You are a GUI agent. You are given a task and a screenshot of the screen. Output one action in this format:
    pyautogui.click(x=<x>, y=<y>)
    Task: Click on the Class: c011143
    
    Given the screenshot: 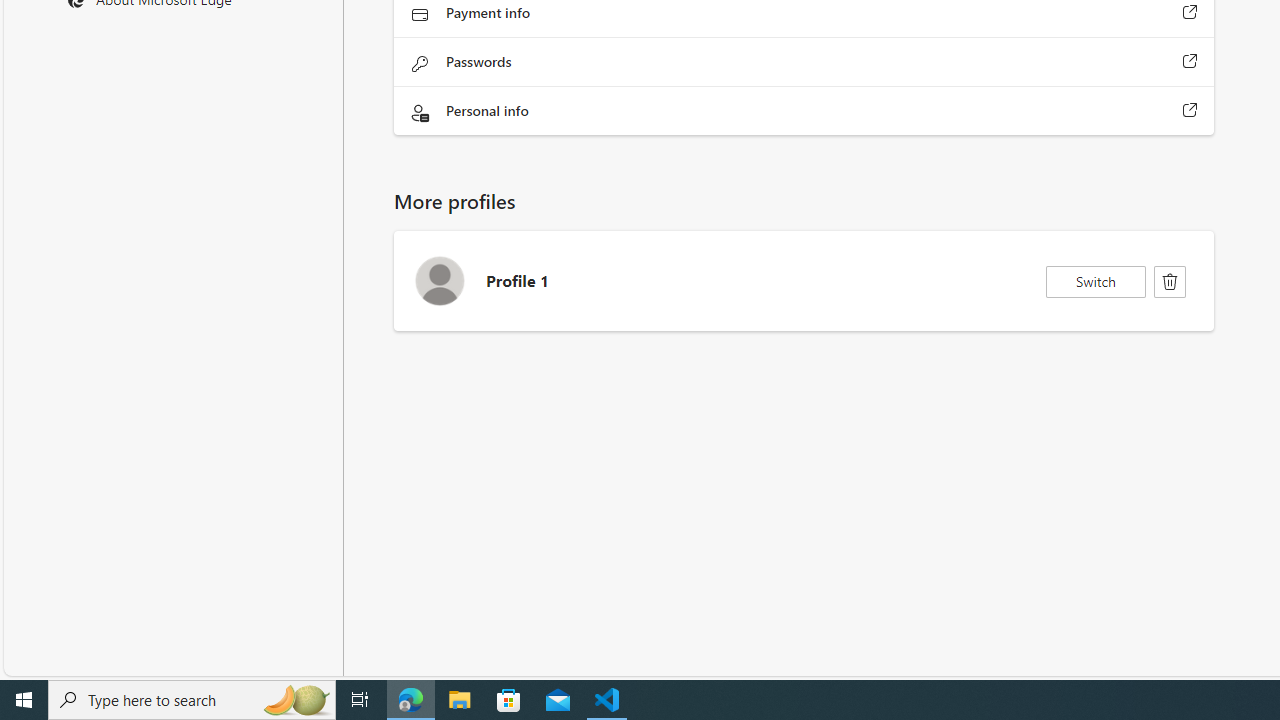 What is the action you would take?
    pyautogui.click(x=1170, y=282)
    